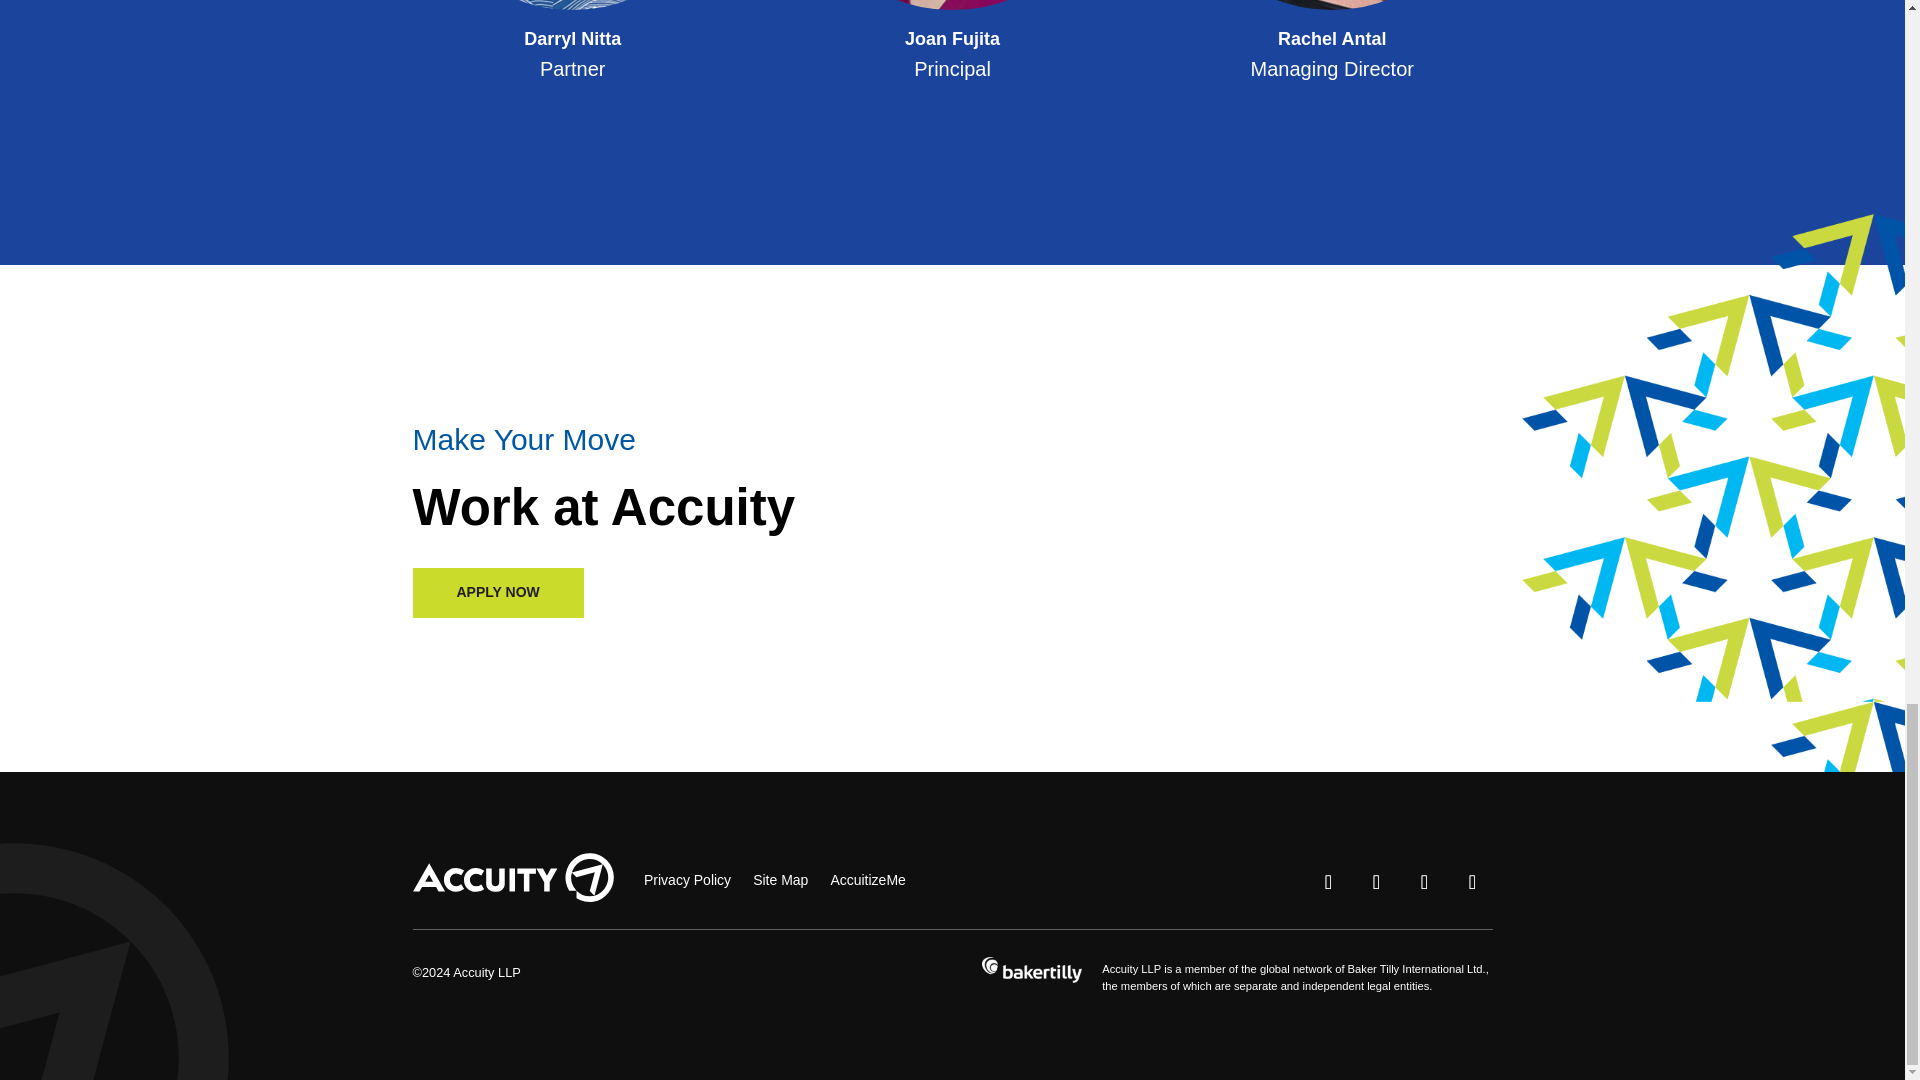 The height and width of the screenshot is (1080, 1920). Describe the element at coordinates (1327, 881) in the screenshot. I see `Follow on Instagram` at that location.